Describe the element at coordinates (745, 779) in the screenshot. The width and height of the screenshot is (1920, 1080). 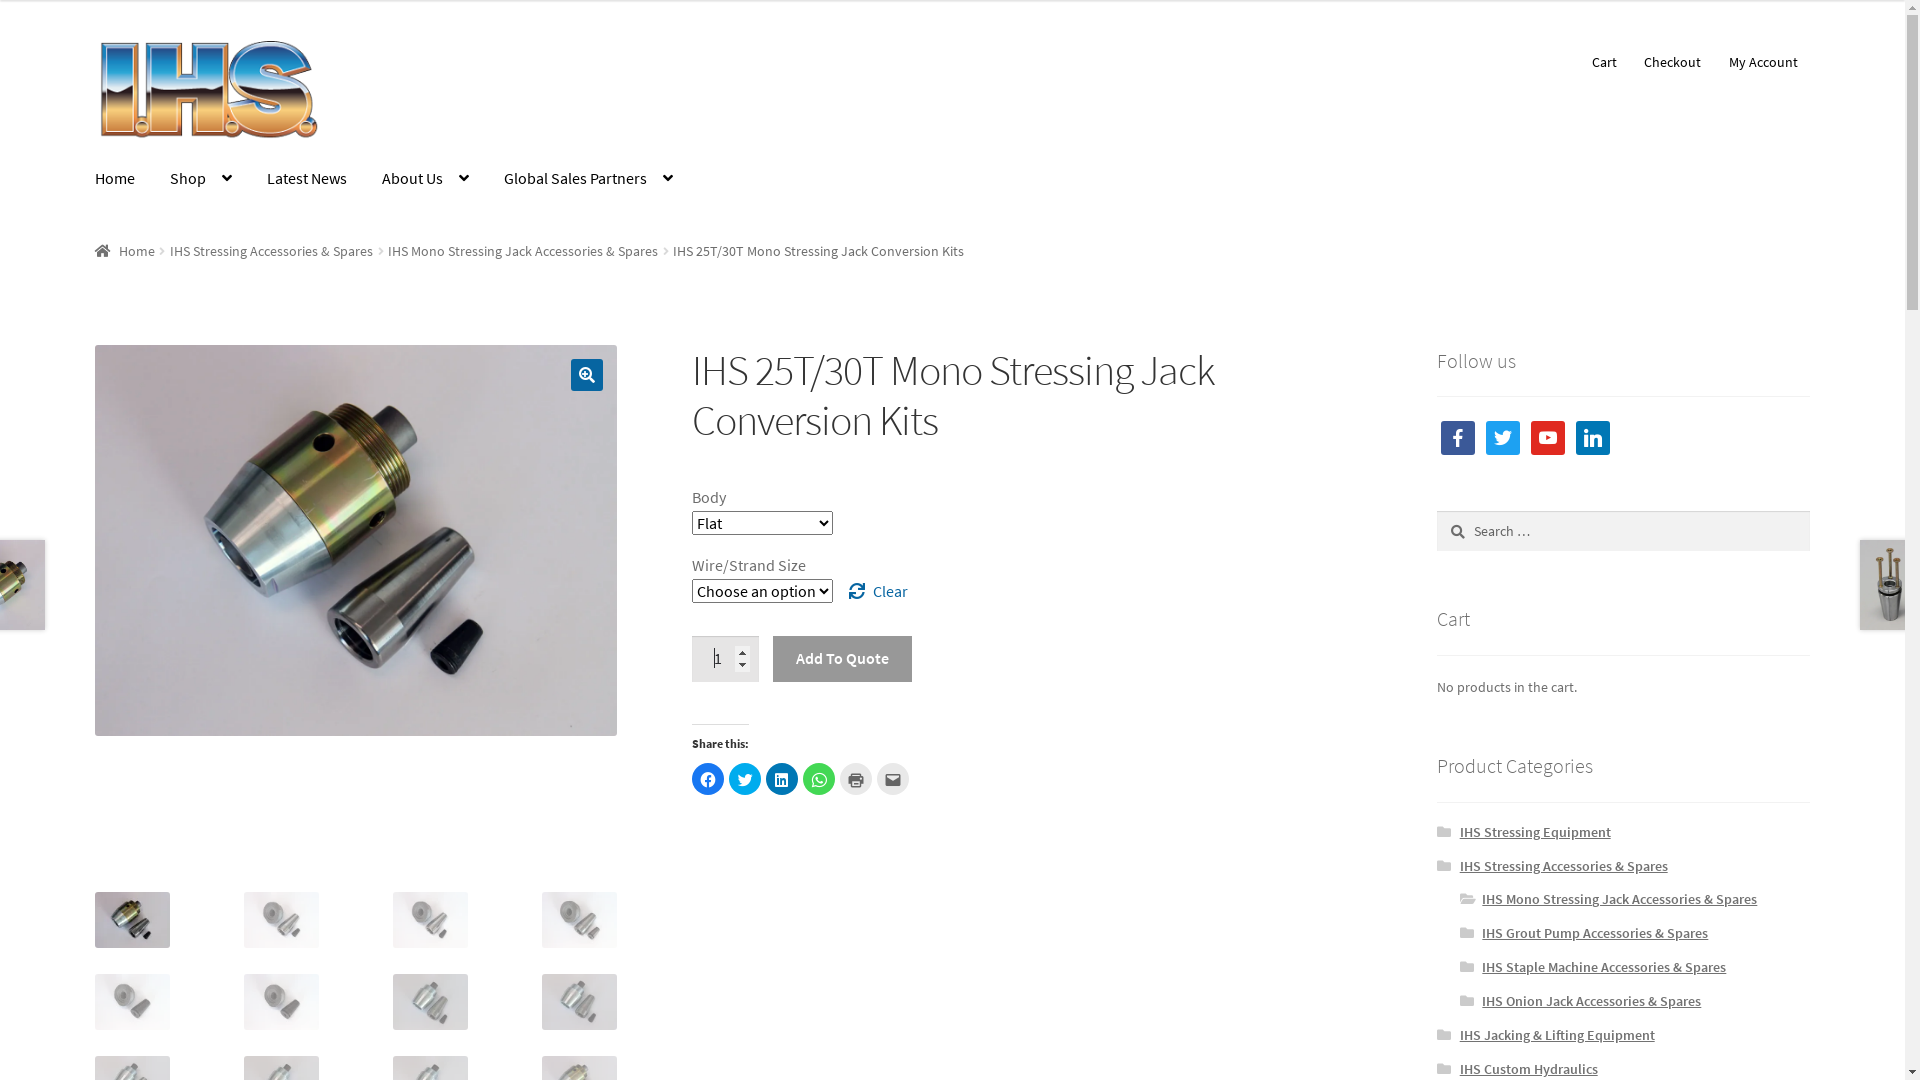
I see `Click to share on Twitter (Opens in new window)` at that location.